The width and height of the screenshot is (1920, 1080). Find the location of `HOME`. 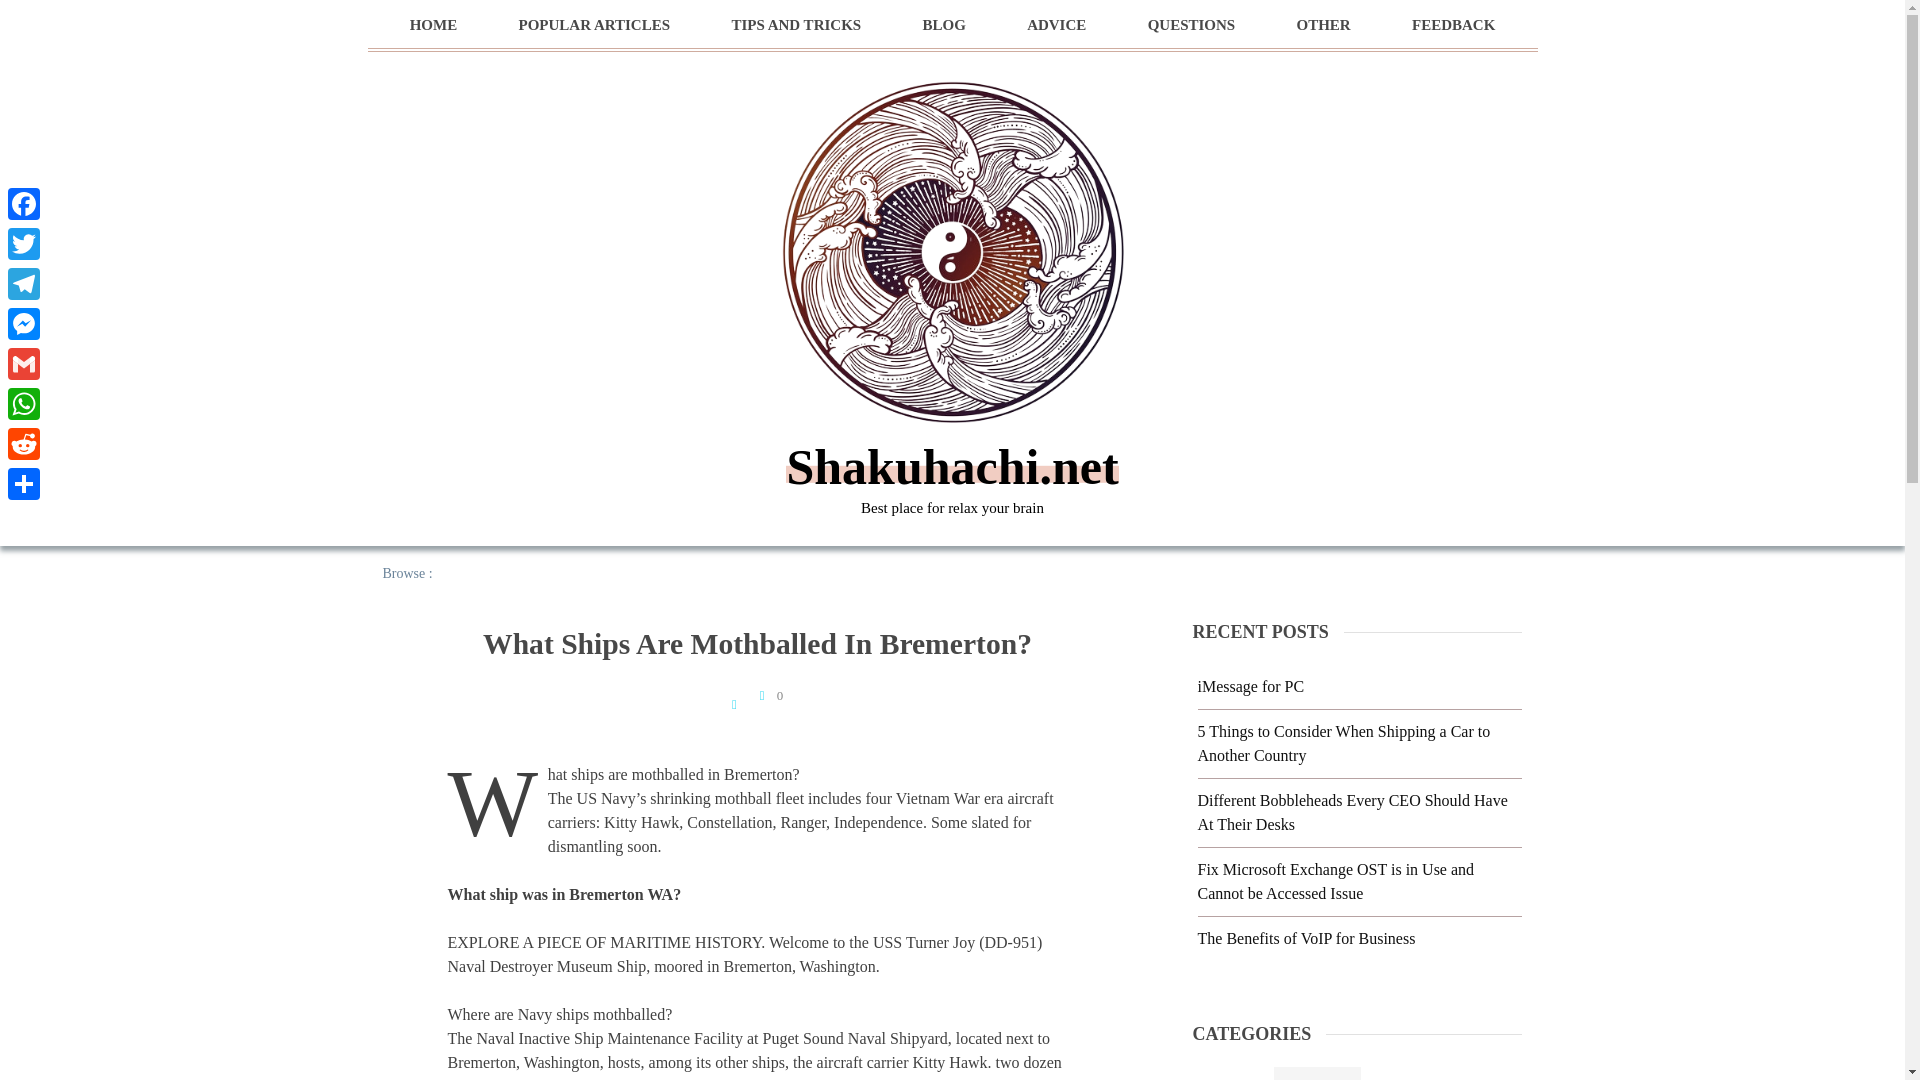

HOME is located at coordinates (434, 25).